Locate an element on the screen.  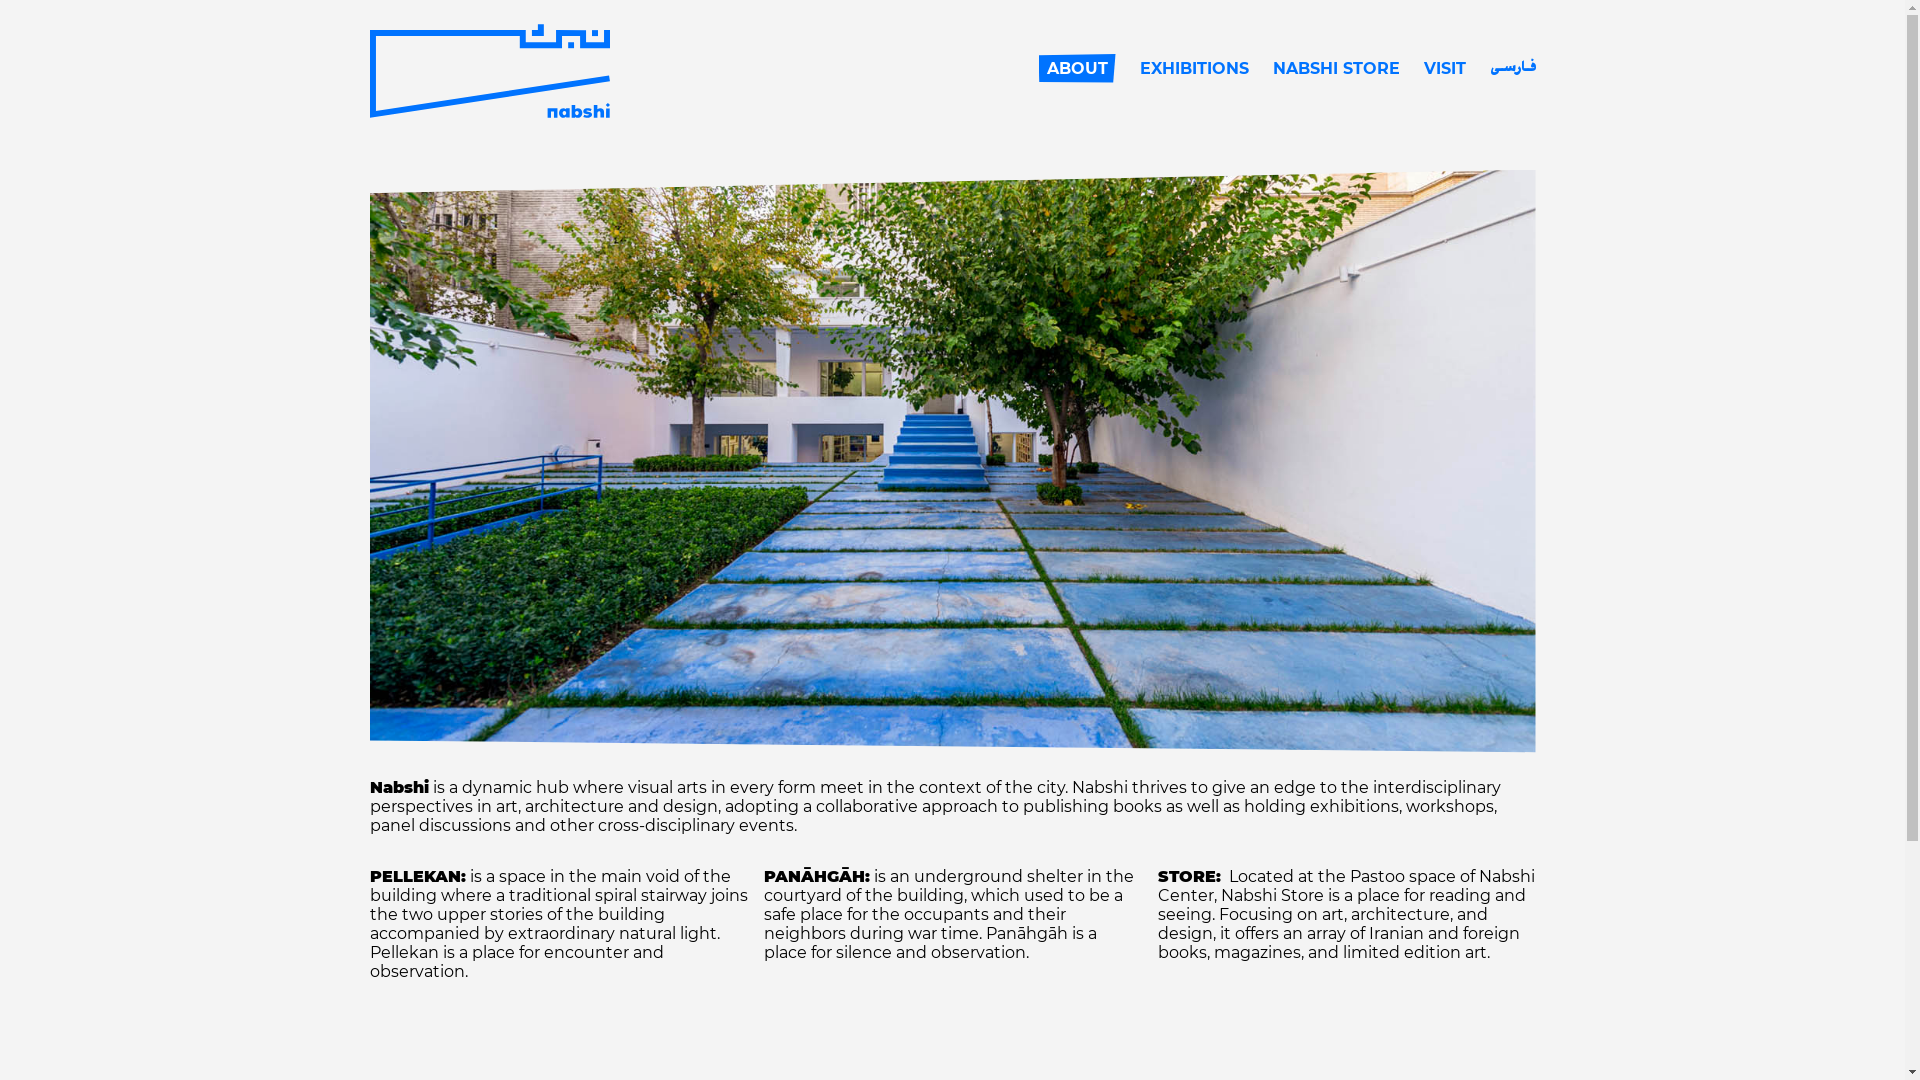
EXHIBITIONS is located at coordinates (1194, 68).